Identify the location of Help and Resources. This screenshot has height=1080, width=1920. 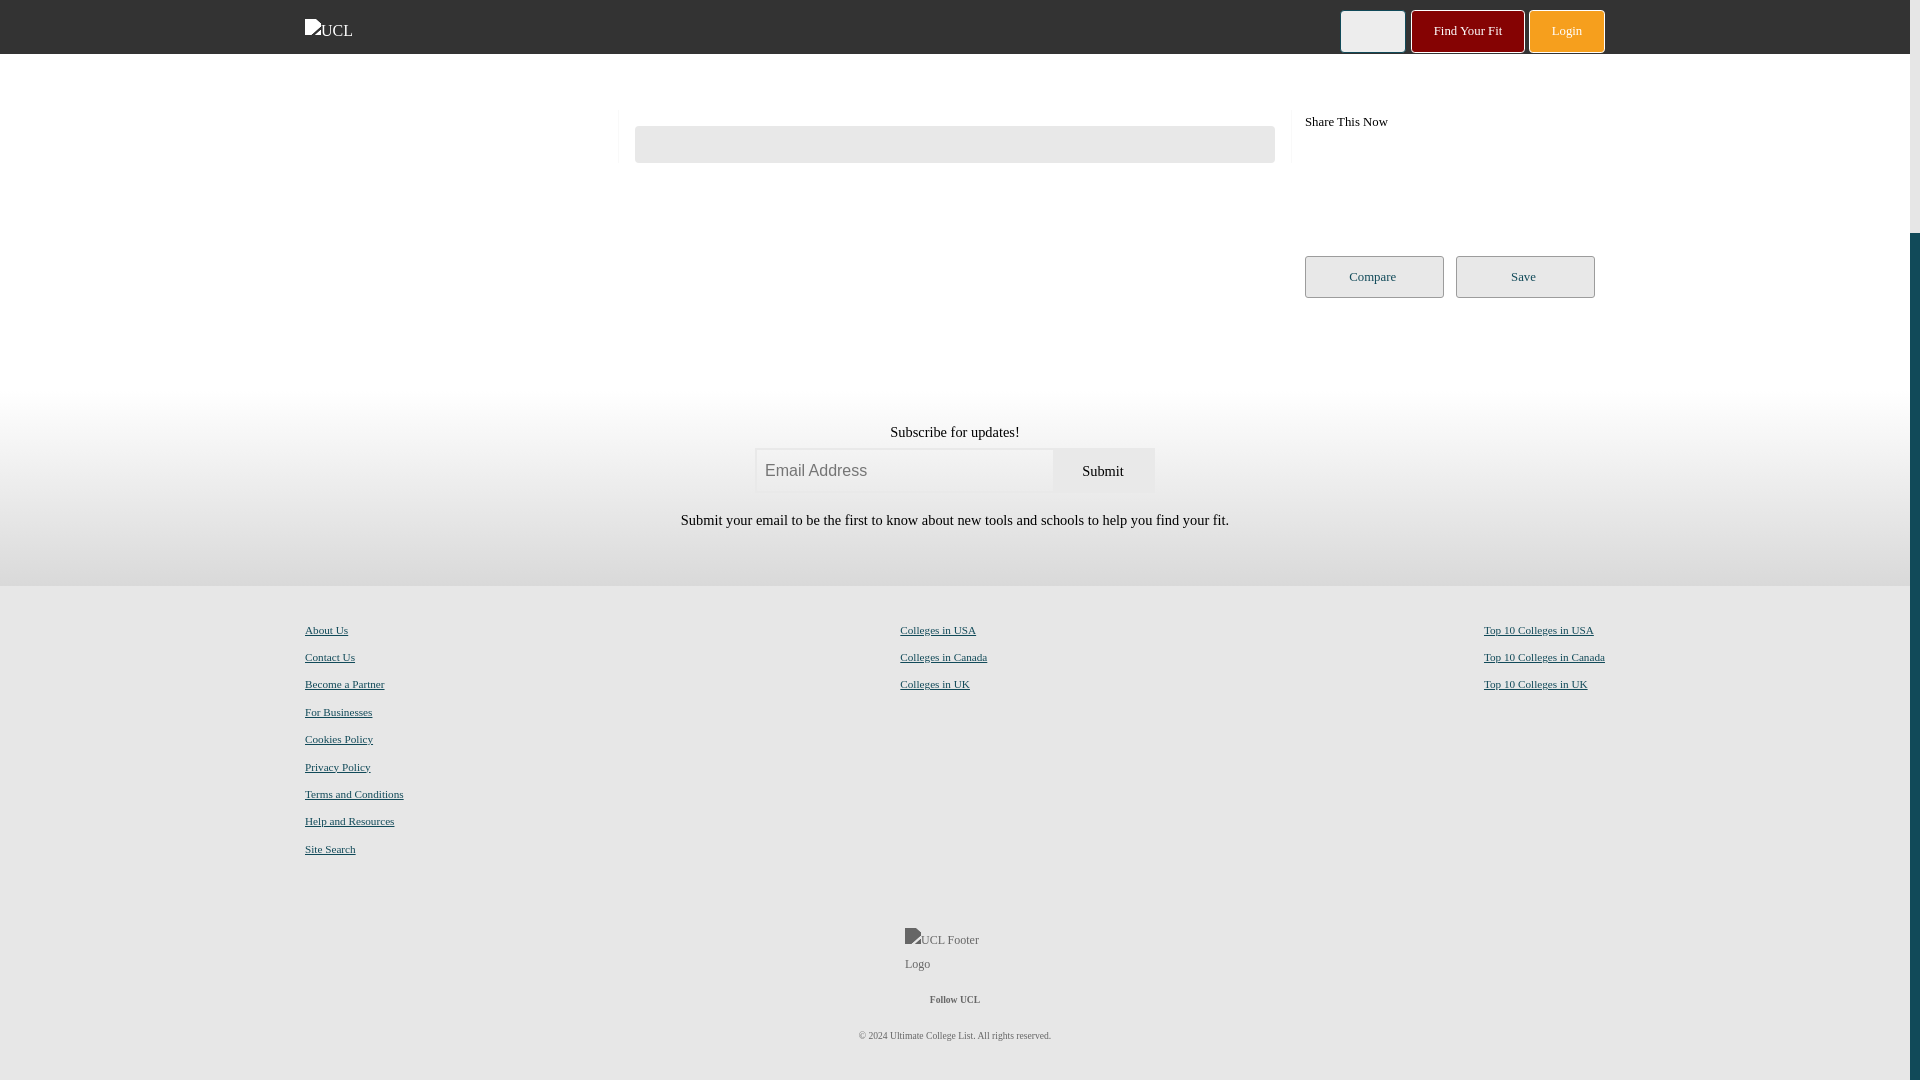
(349, 820).